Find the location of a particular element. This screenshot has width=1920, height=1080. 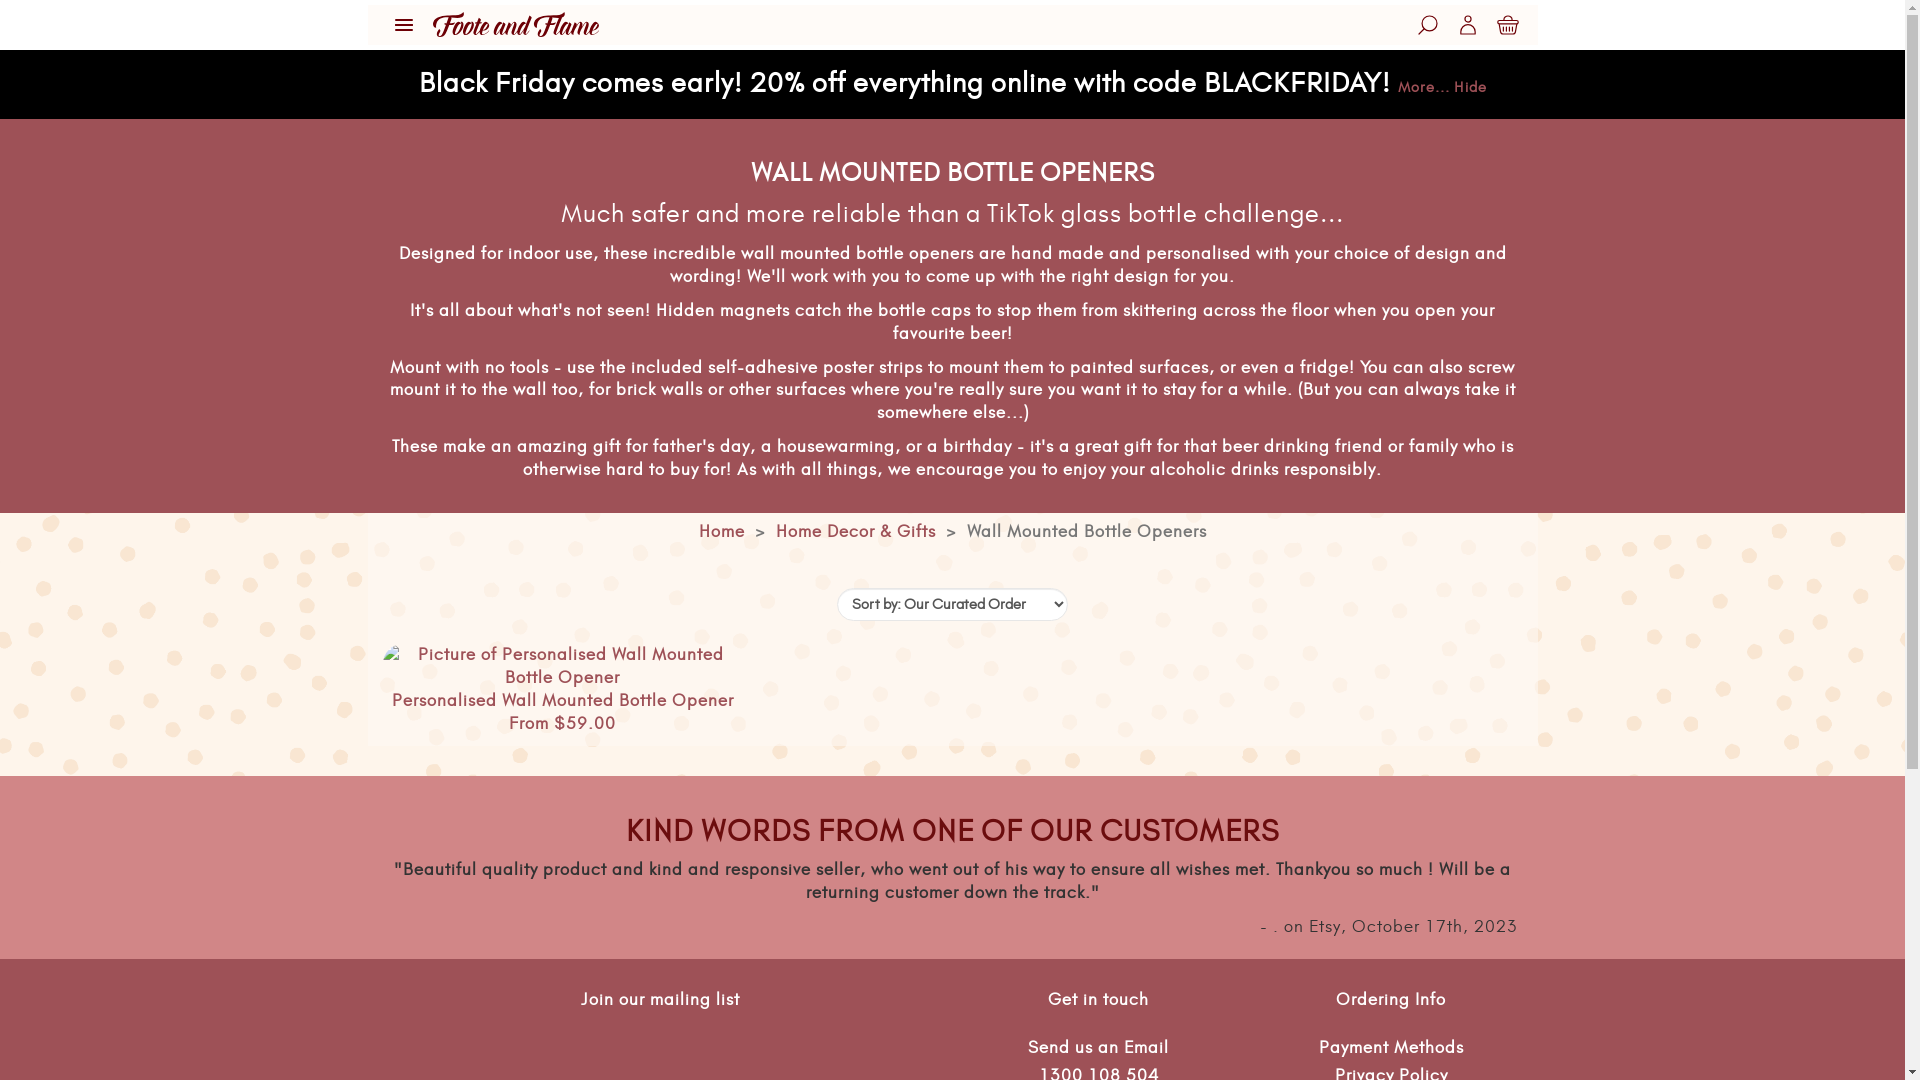

Personalised Wall Mounted Bottle Opener
From $59.00 is located at coordinates (562, 688).